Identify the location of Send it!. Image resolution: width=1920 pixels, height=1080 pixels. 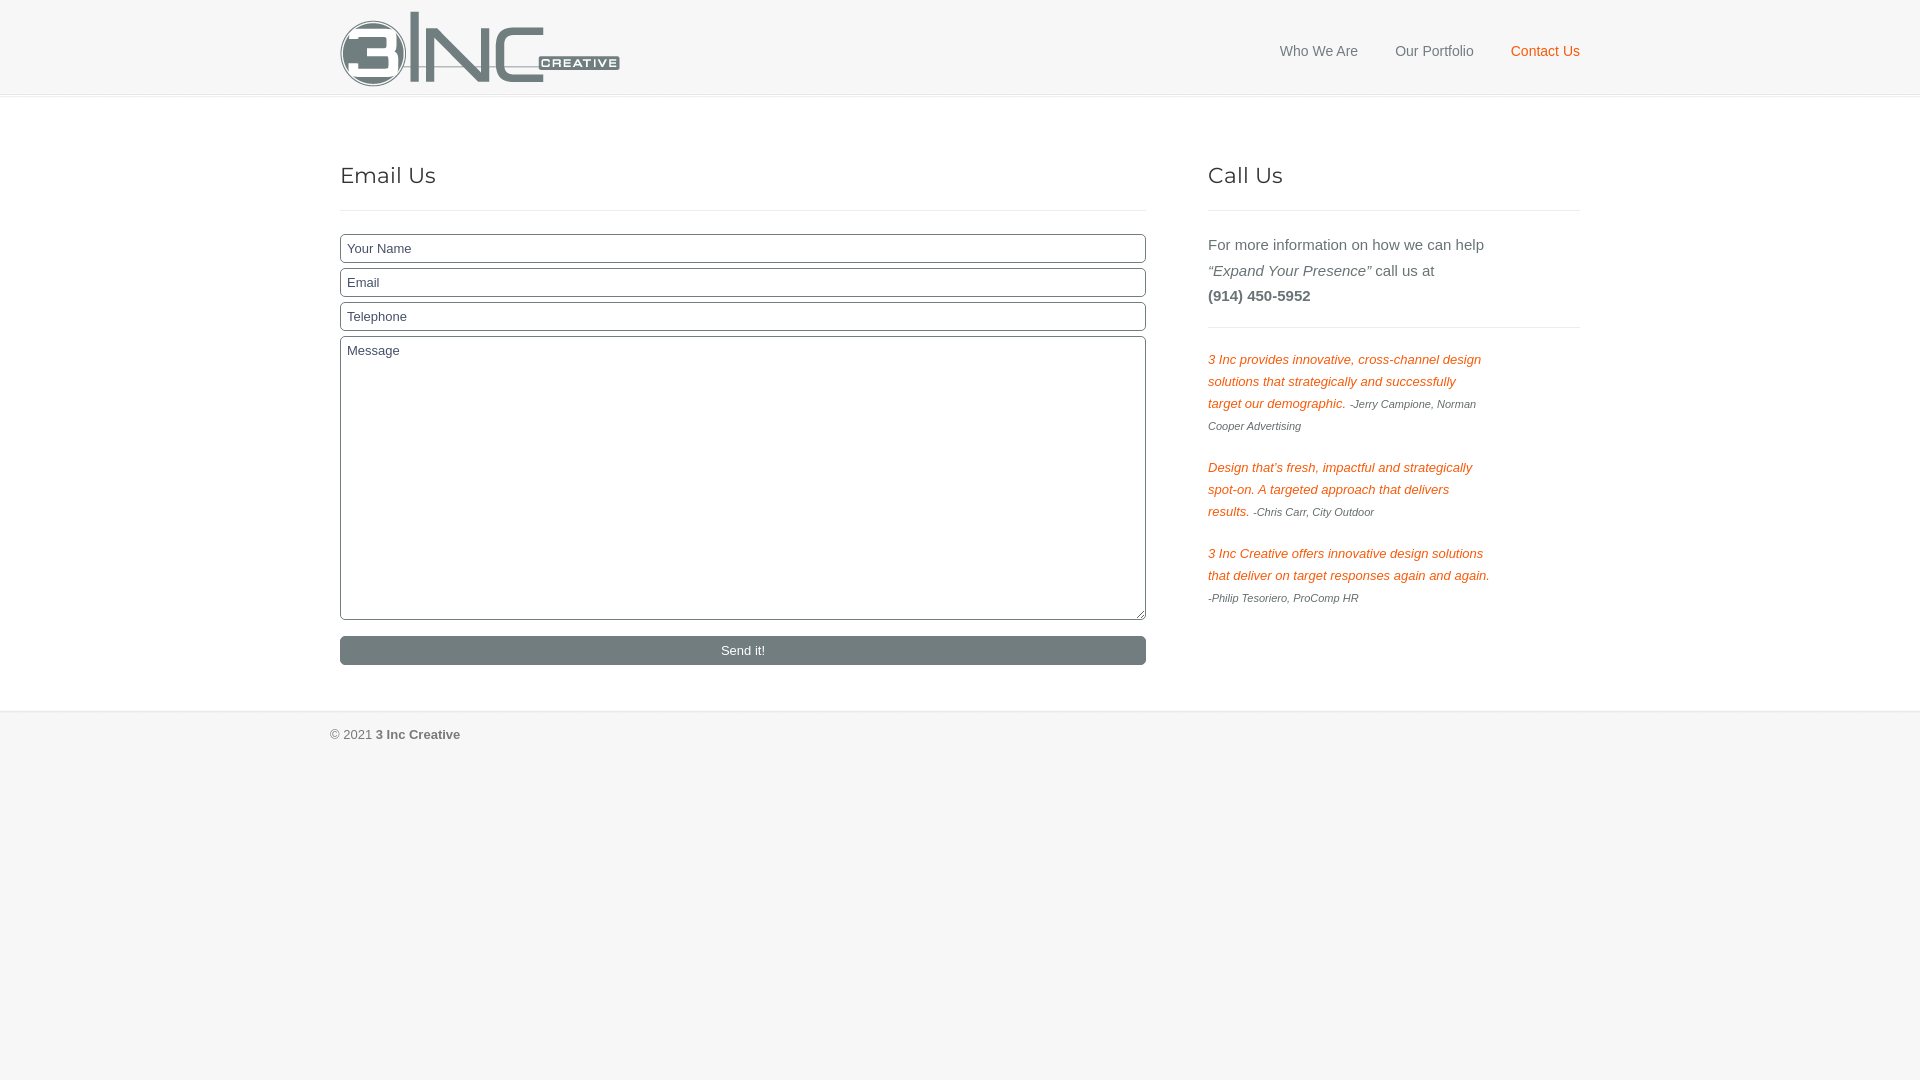
(743, 650).